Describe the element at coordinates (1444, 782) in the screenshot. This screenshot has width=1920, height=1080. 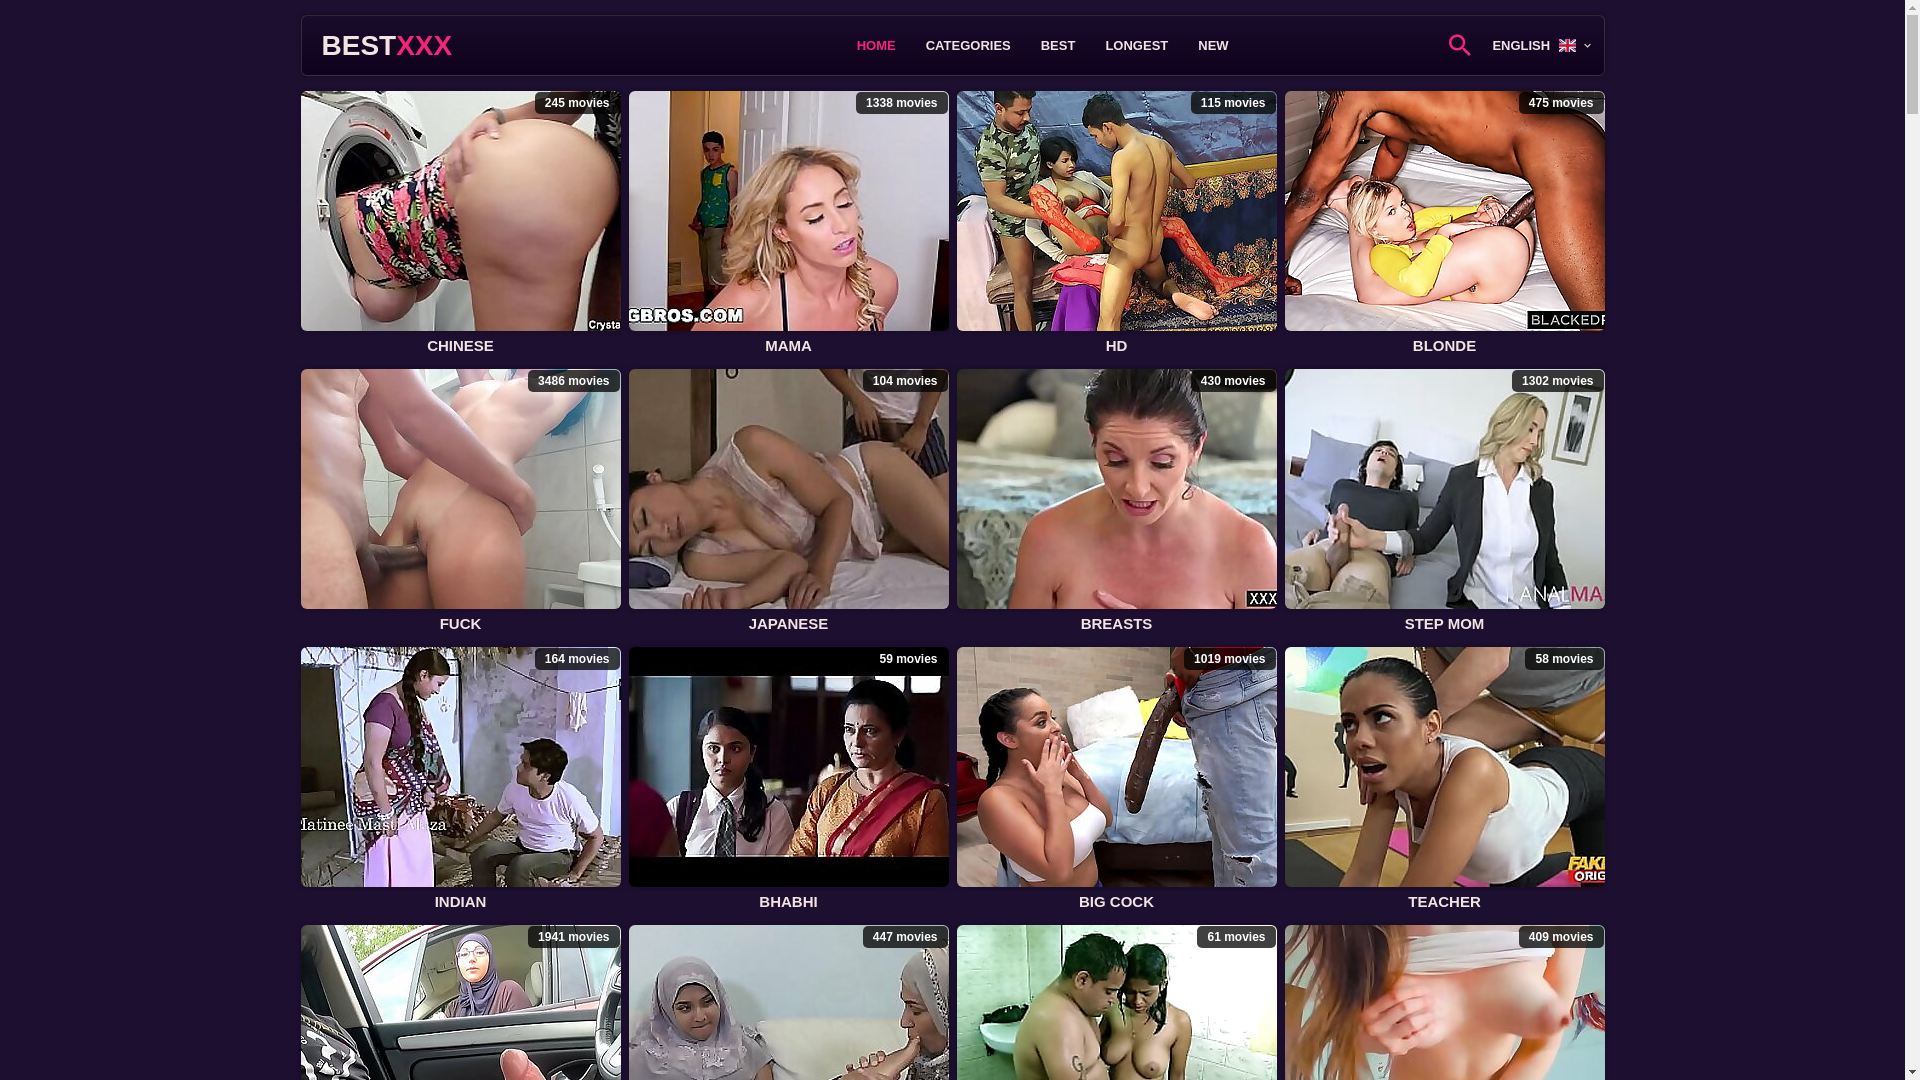
I see `58 movies
TEACHER` at that location.